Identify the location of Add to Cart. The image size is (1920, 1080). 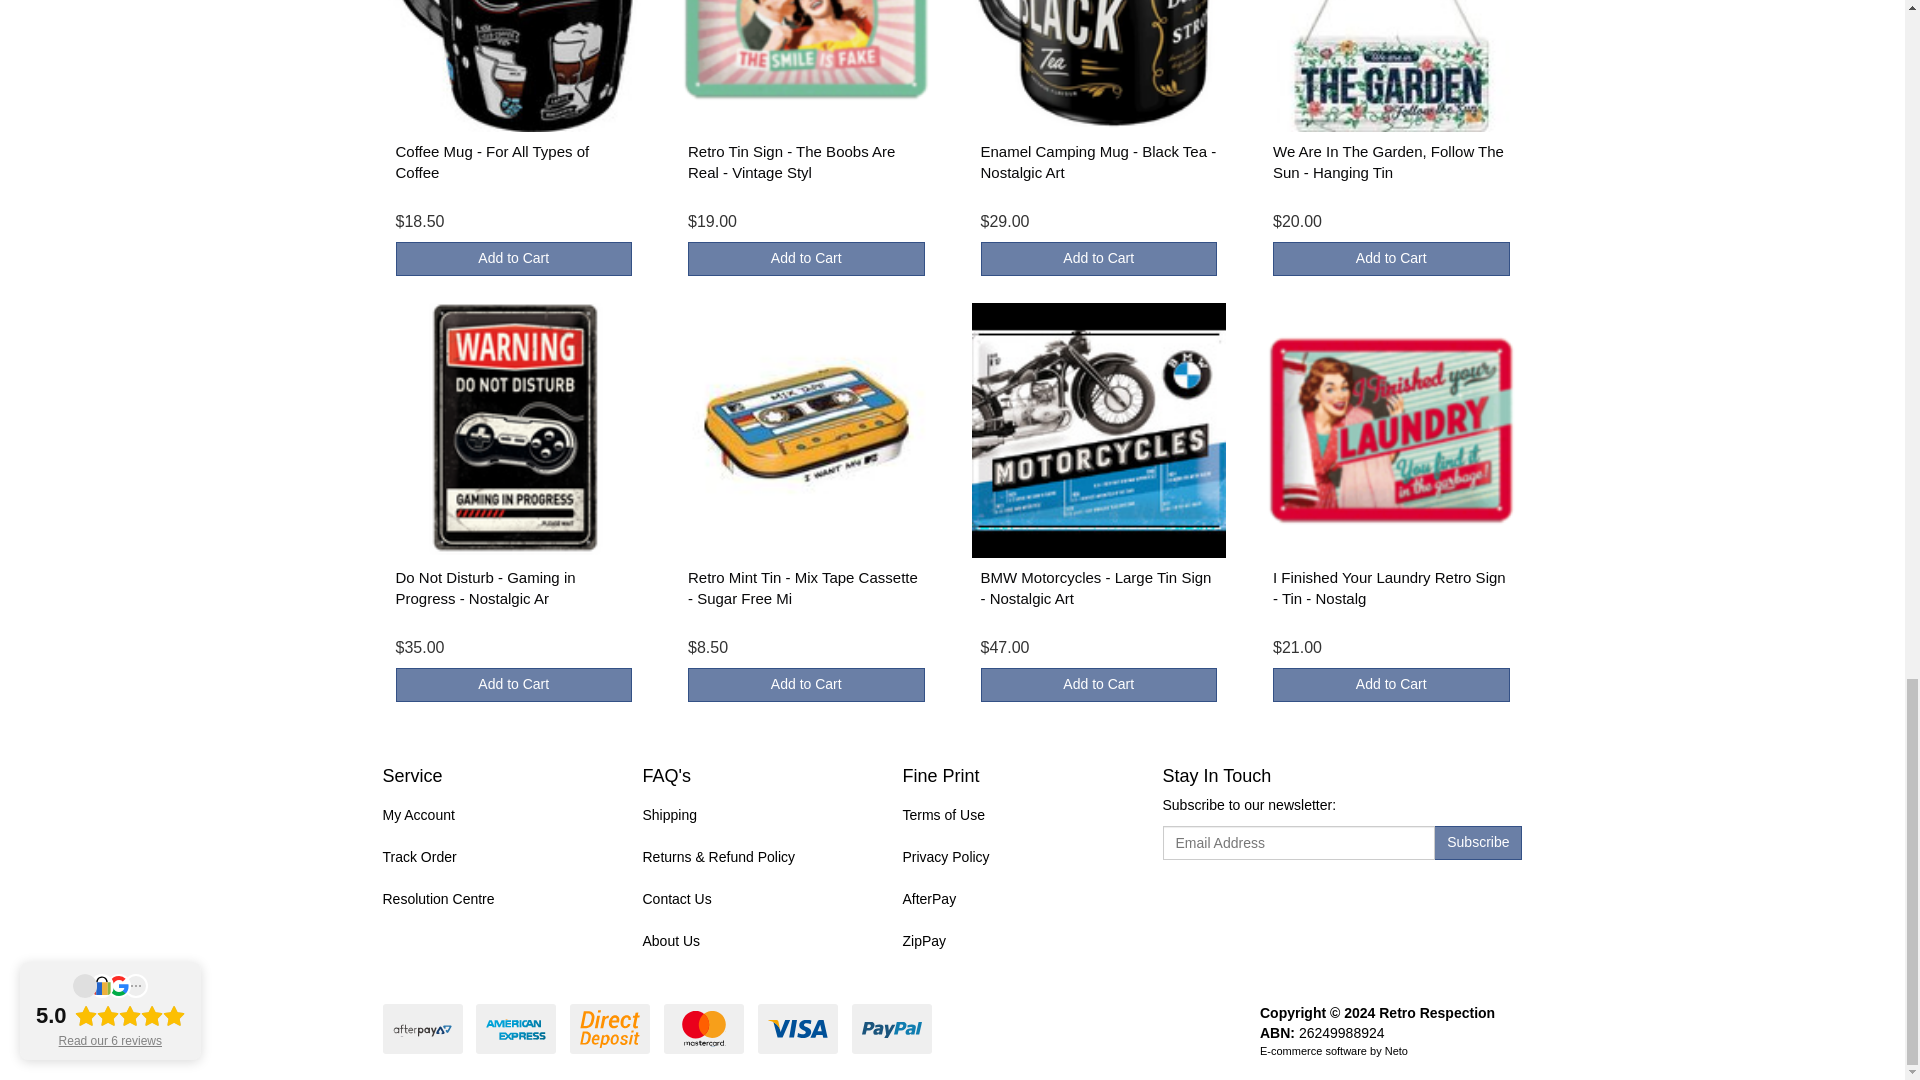
(514, 685).